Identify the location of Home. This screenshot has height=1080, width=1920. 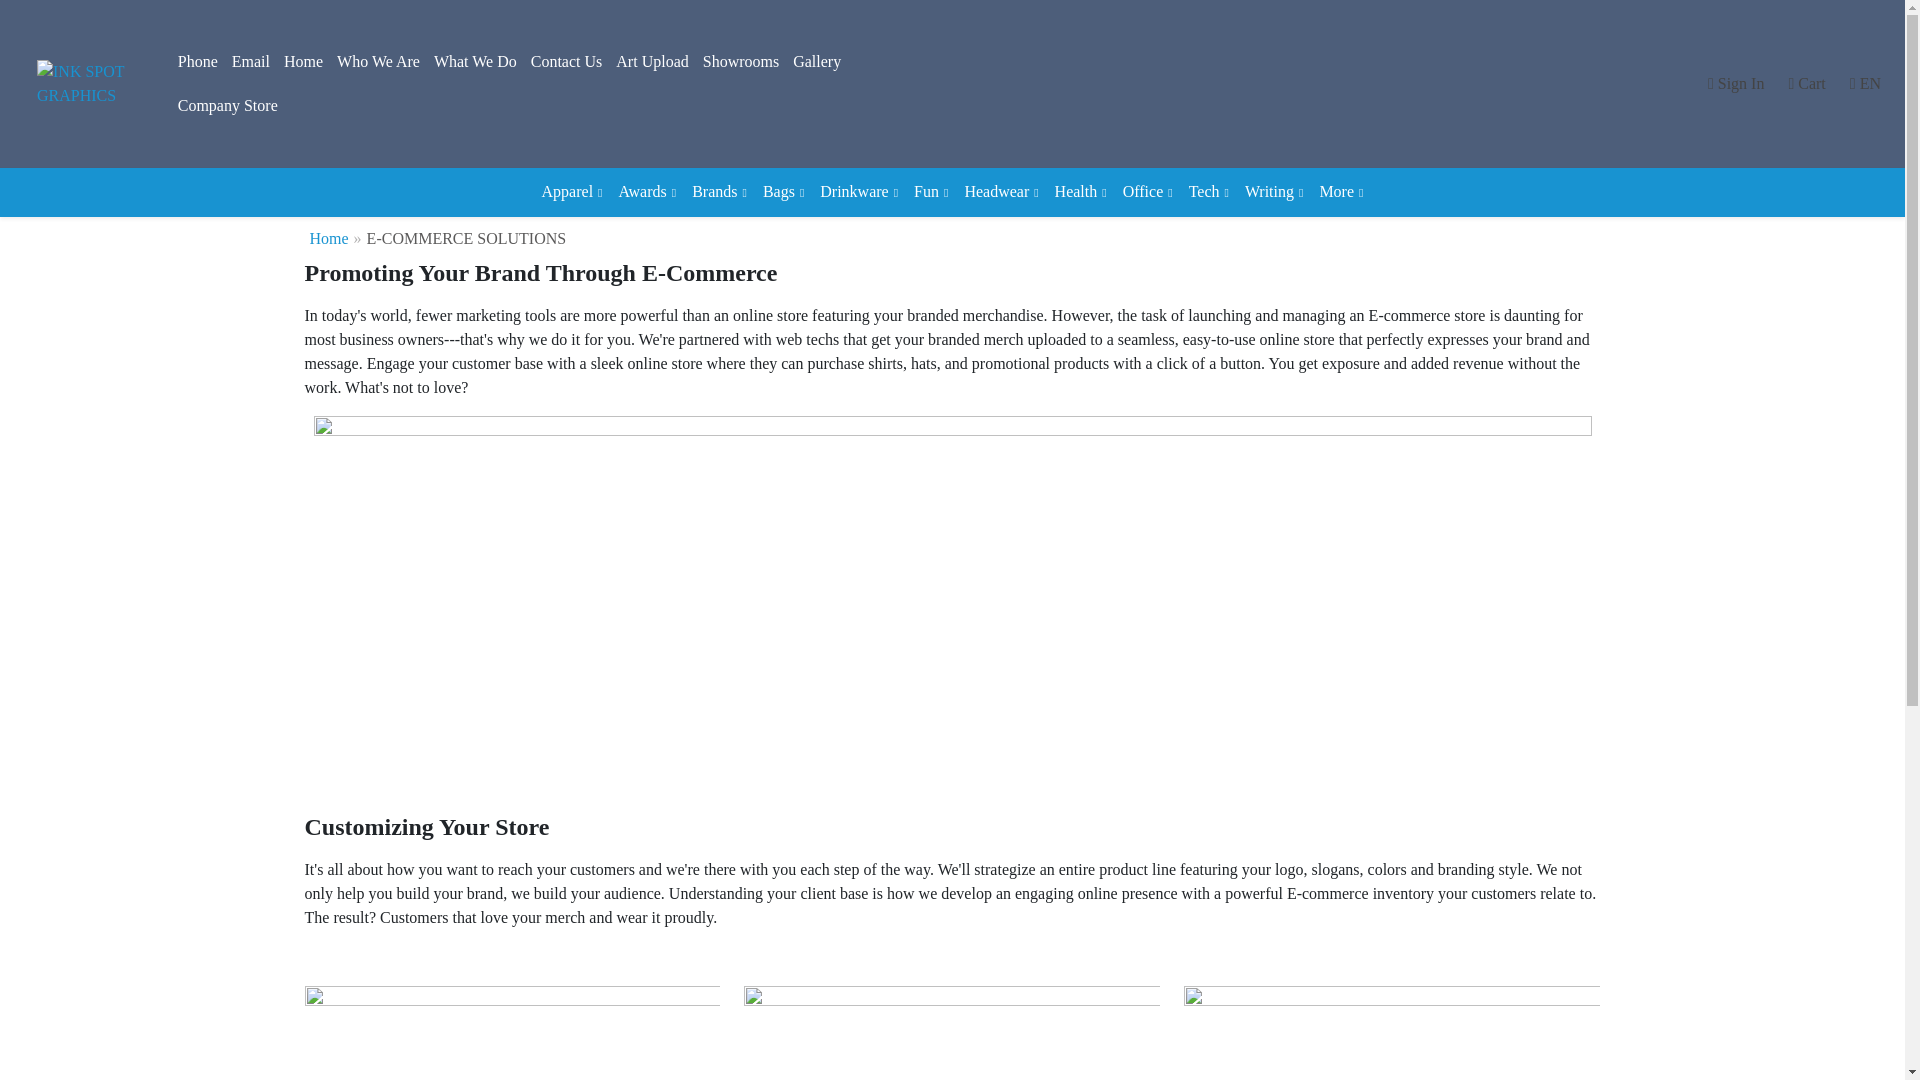
(303, 62).